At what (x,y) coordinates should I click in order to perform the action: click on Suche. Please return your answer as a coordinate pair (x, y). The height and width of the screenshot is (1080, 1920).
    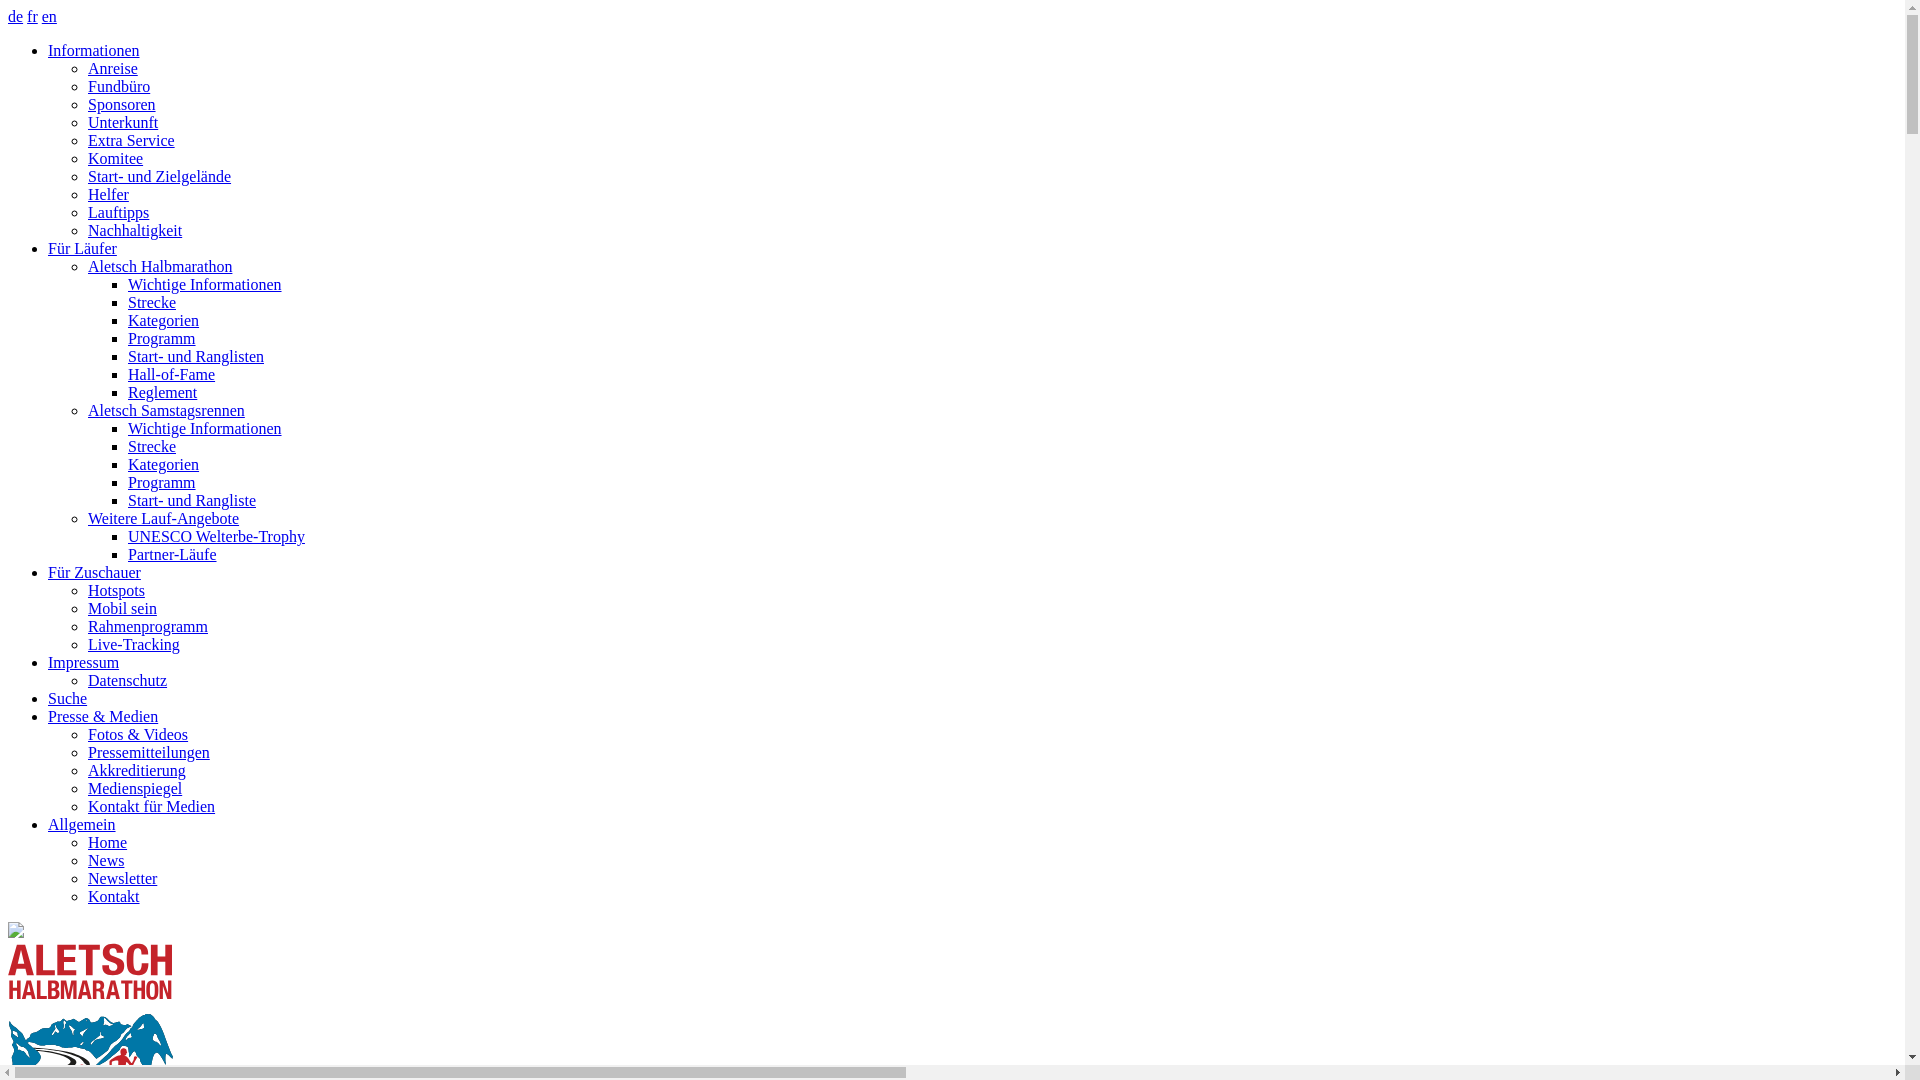
    Looking at the image, I should click on (68, 698).